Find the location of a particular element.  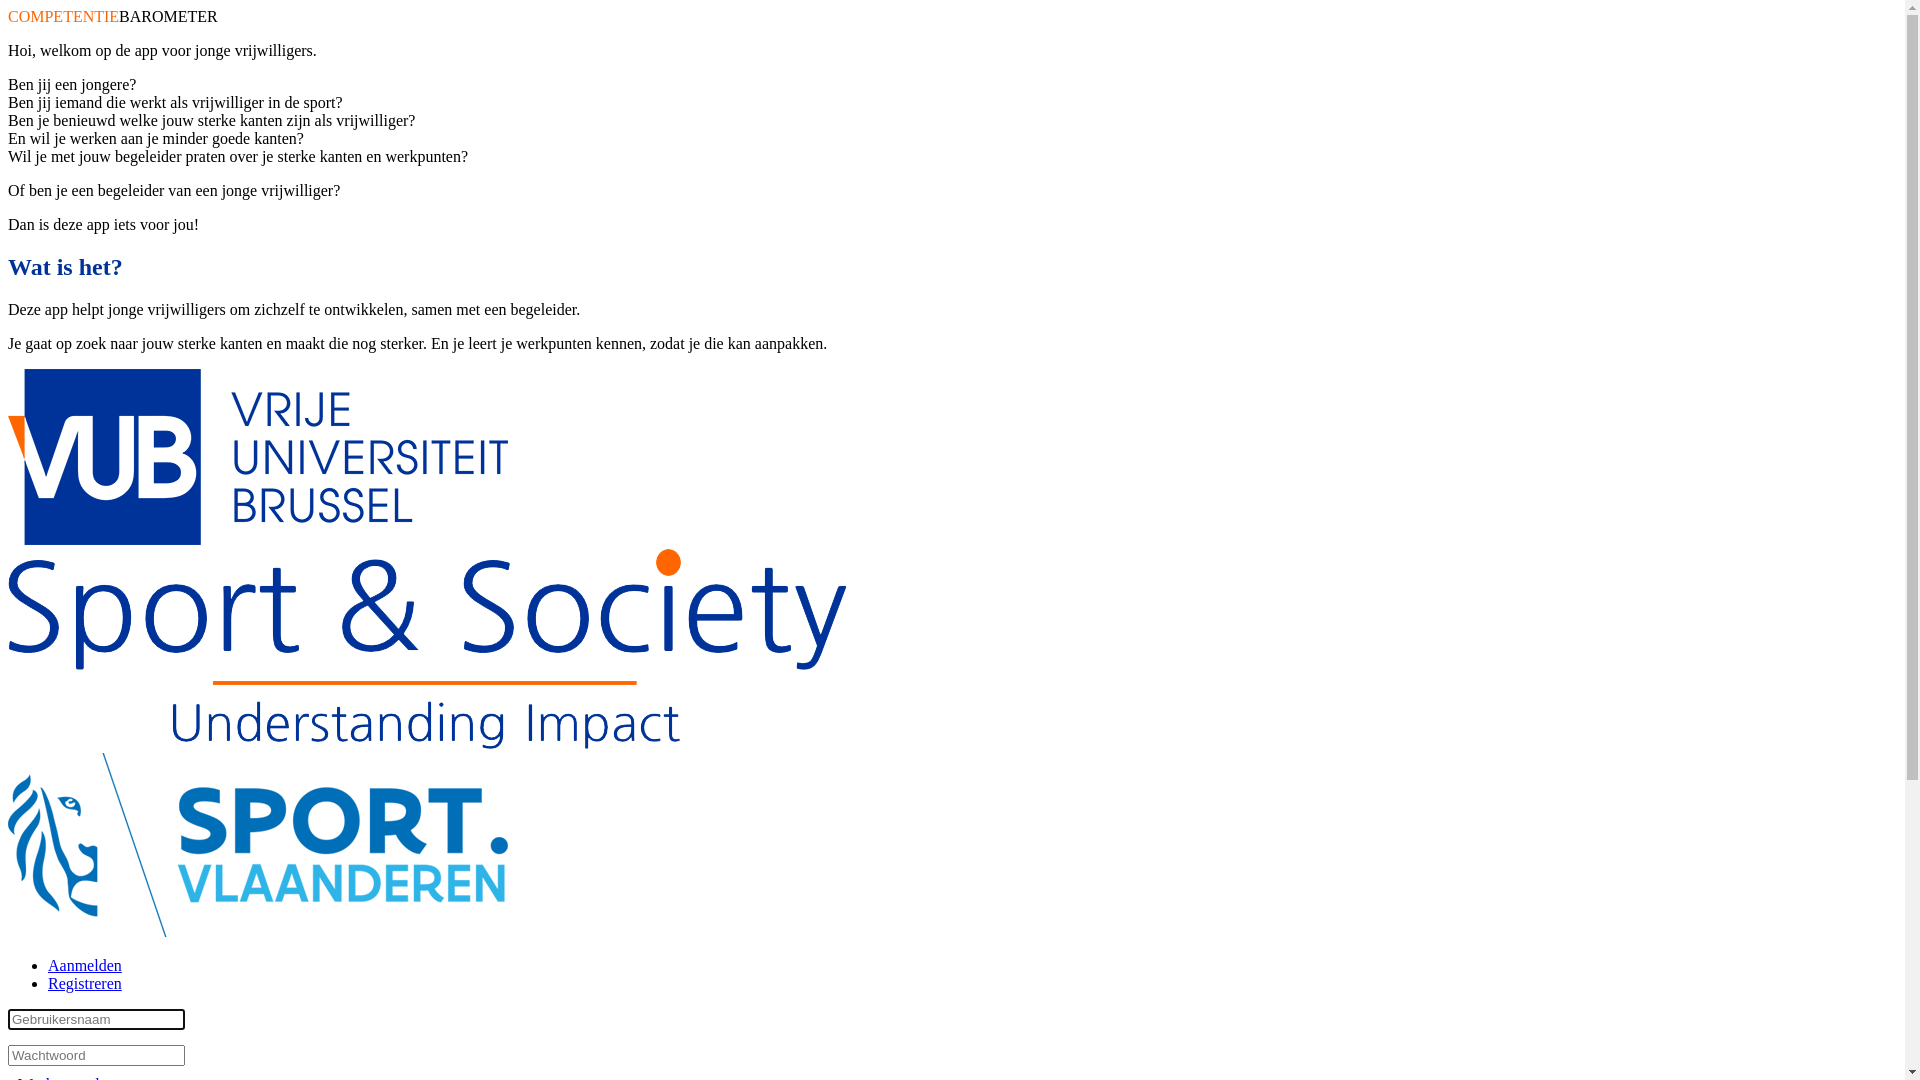

Naar de VUB website is located at coordinates (258, 540).